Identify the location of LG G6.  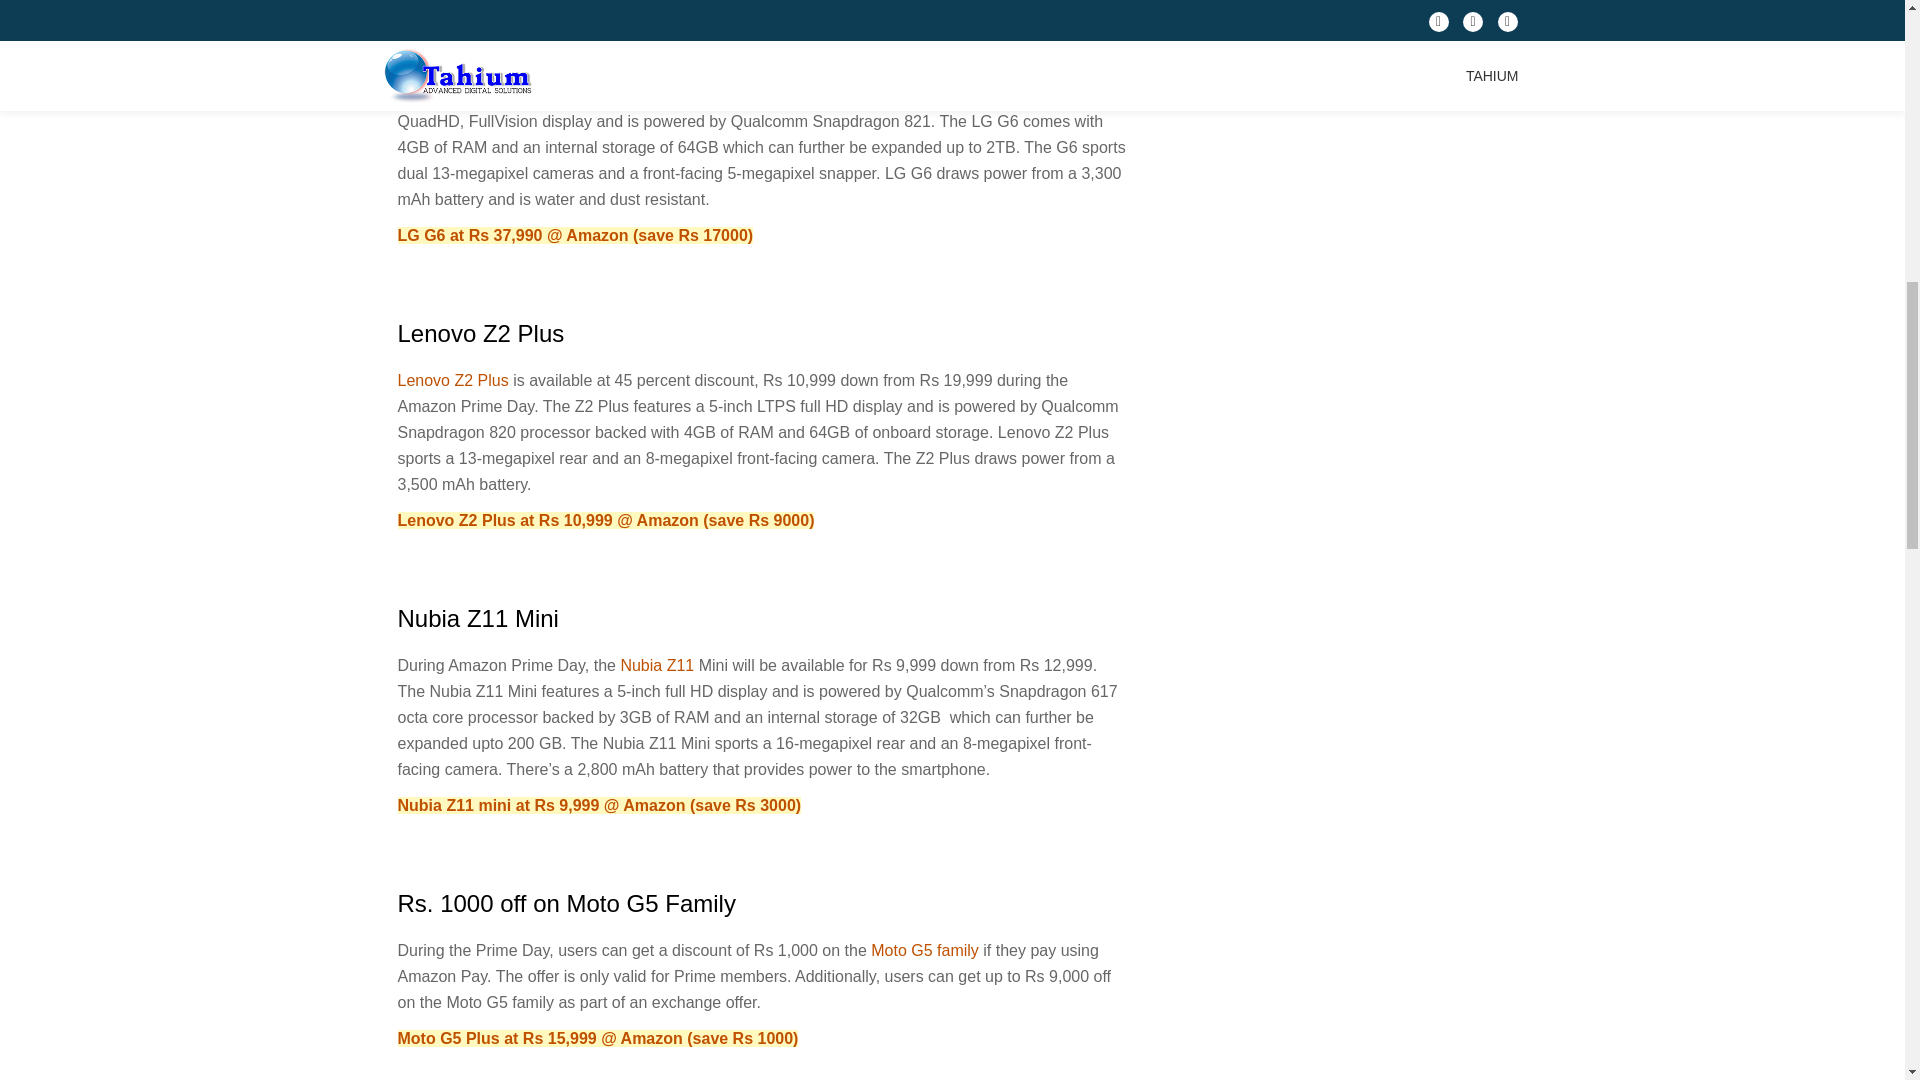
(637, 68).